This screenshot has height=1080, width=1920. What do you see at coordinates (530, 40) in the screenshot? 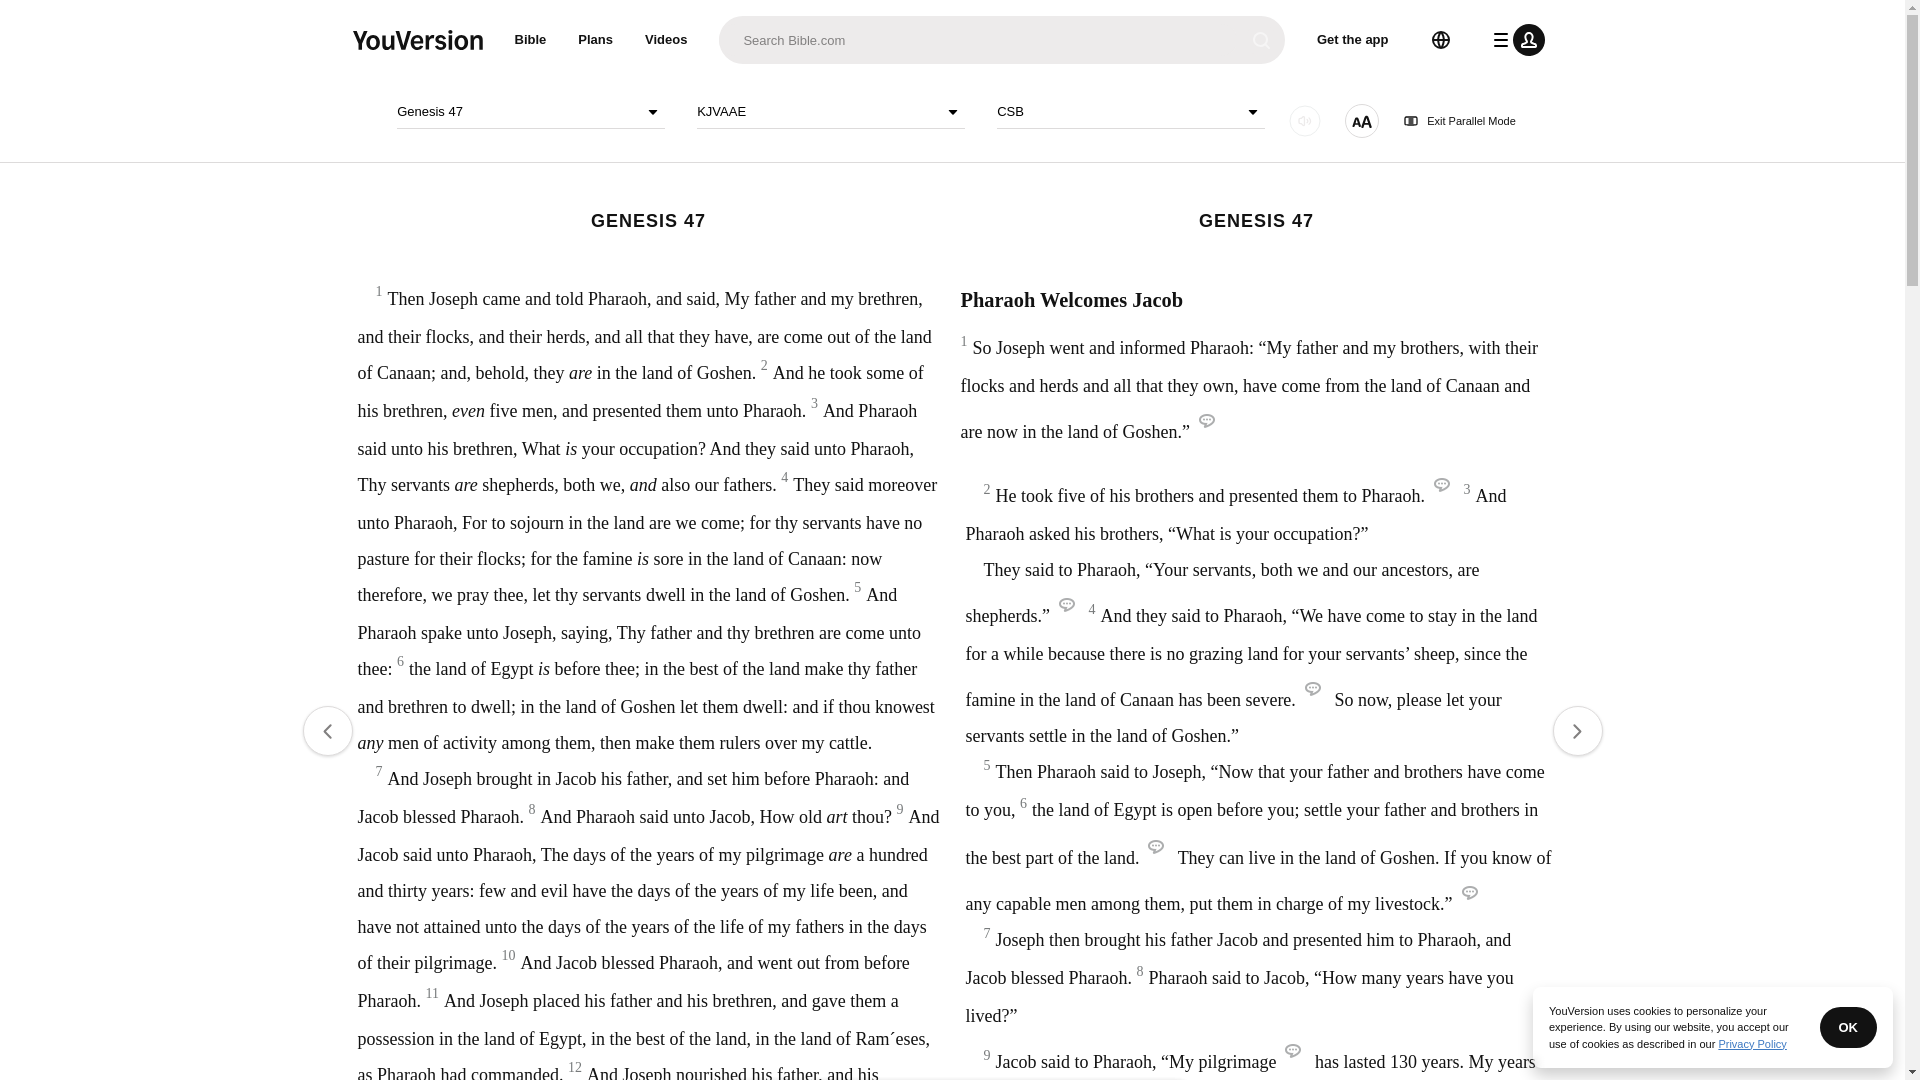
I see `Bible` at bounding box center [530, 40].